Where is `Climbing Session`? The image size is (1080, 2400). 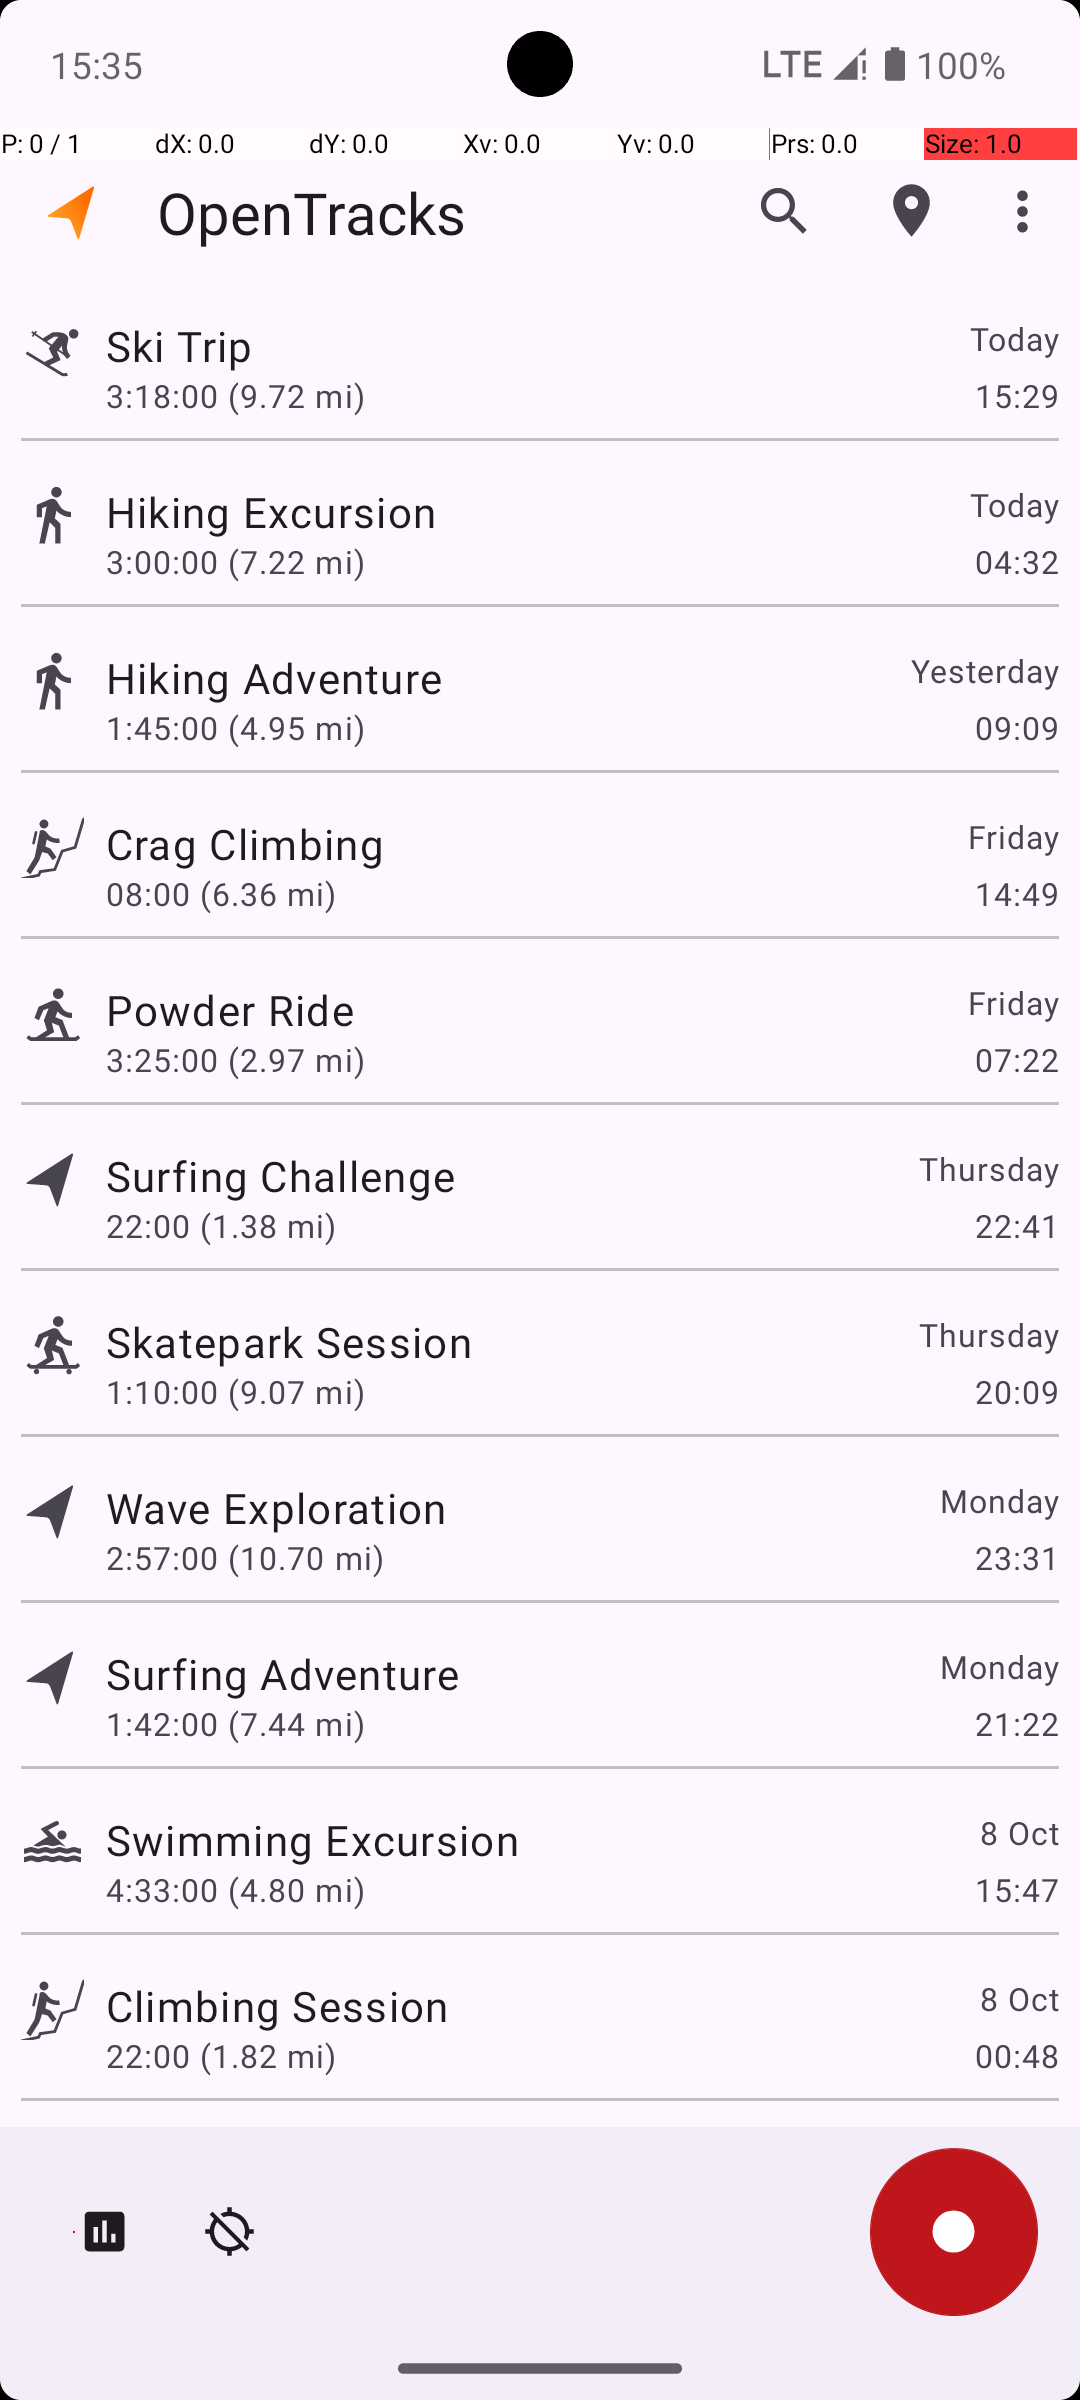
Climbing Session is located at coordinates (277, 2006).